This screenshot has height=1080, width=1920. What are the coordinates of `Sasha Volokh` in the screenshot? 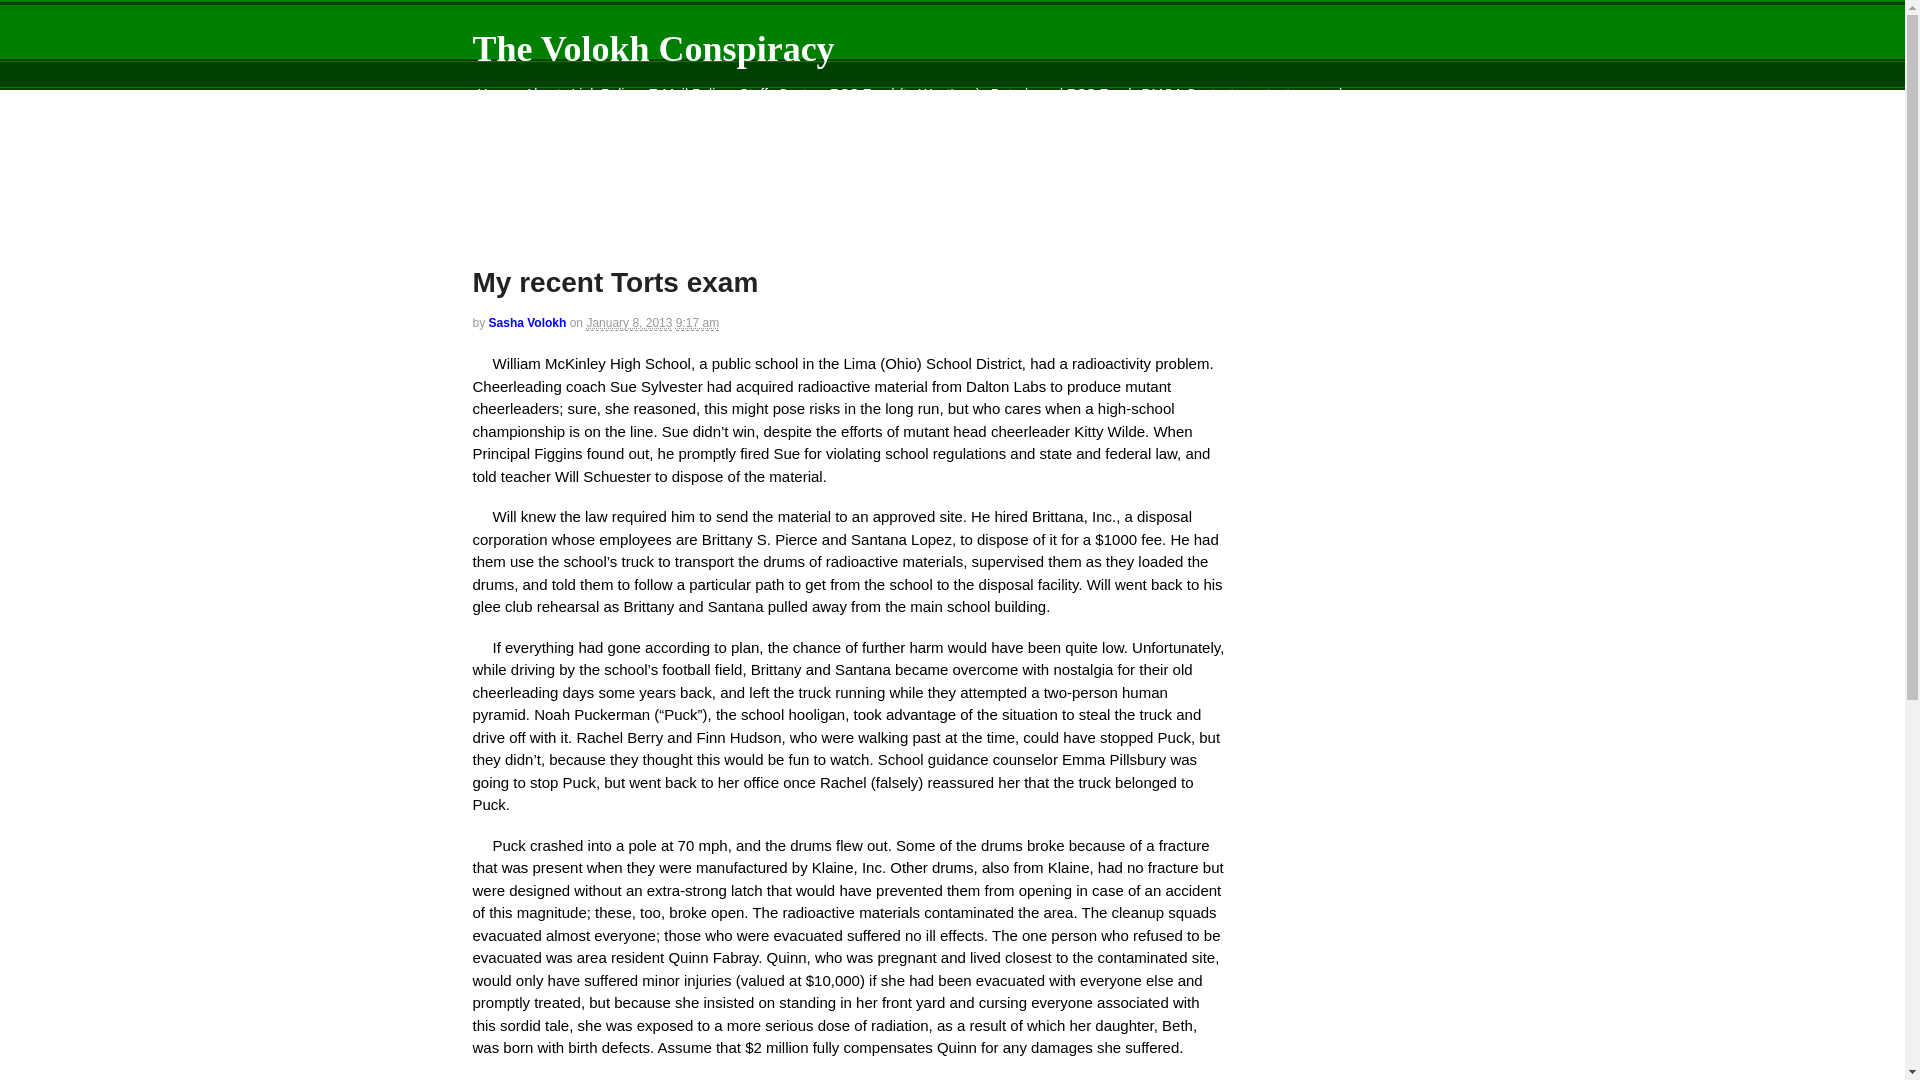 It's located at (528, 323).